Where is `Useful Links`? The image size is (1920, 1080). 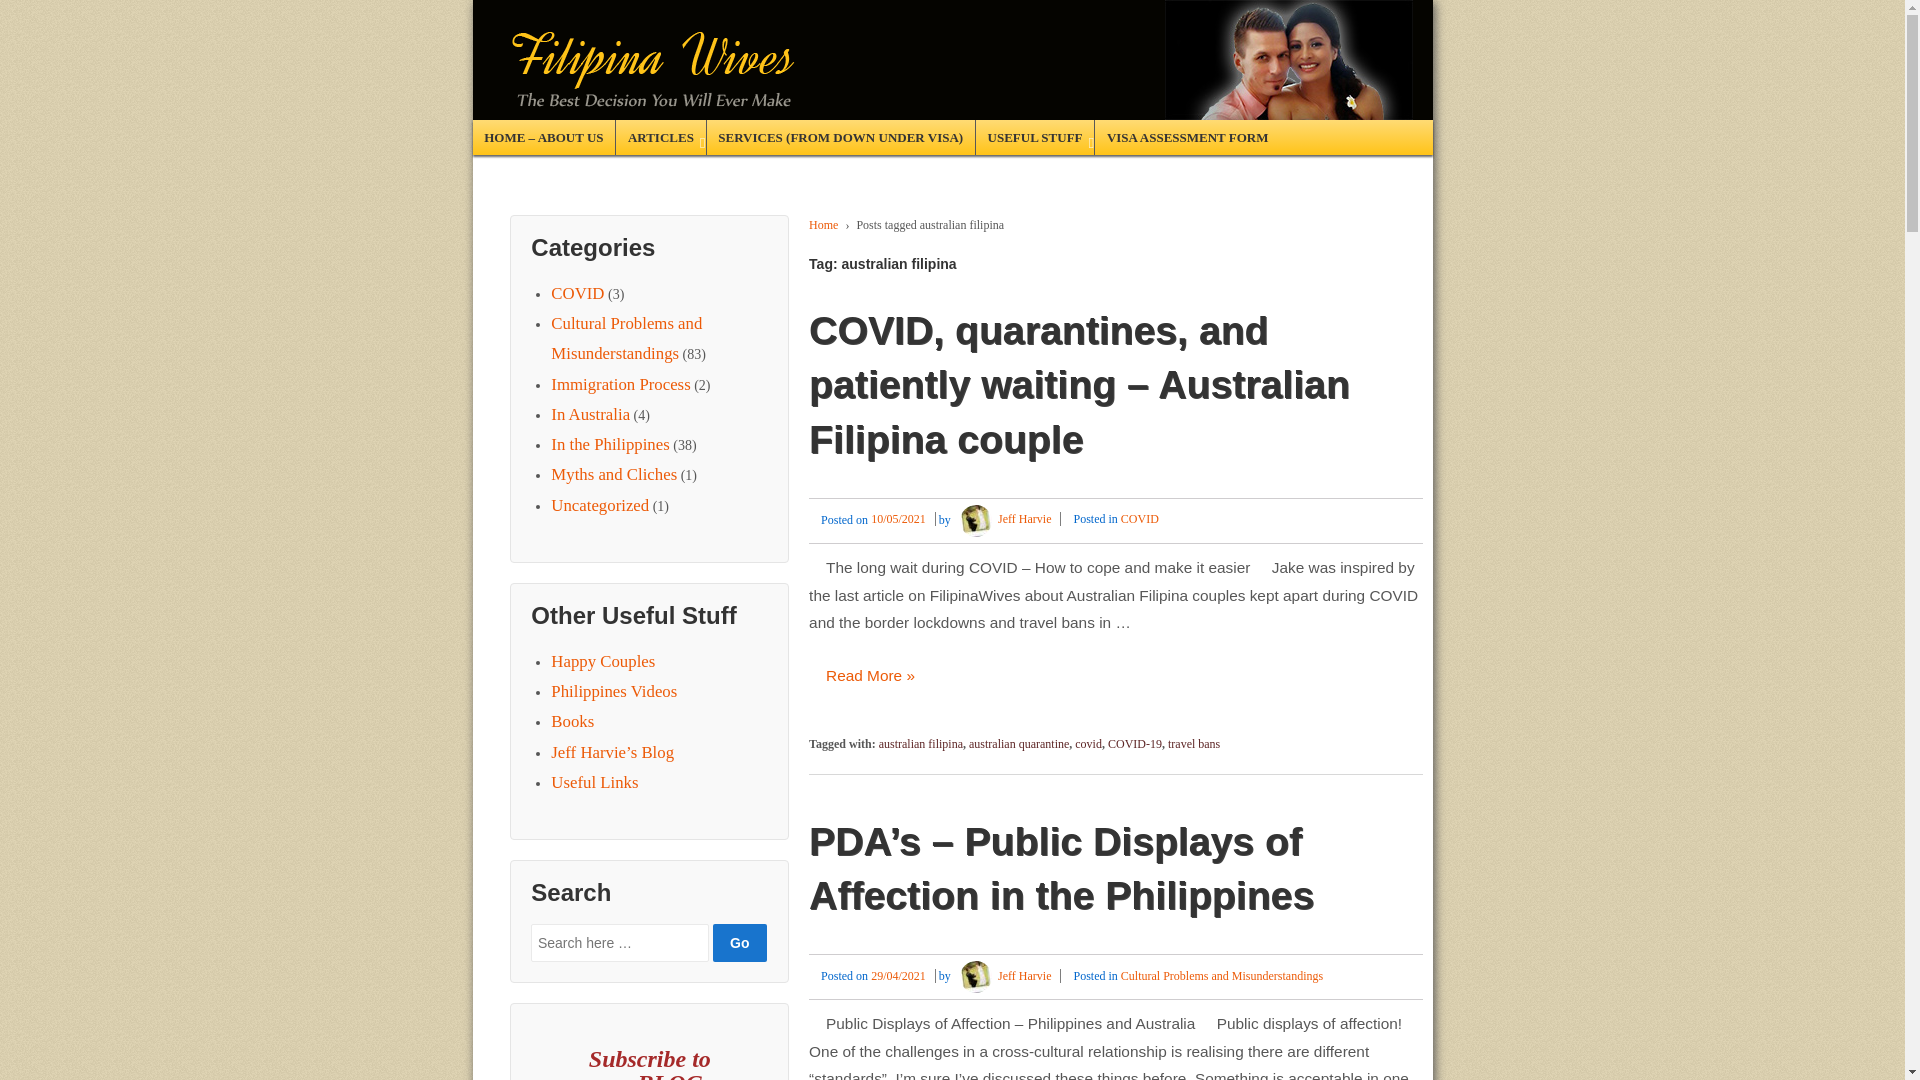
Useful Links is located at coordinates (594, 782).